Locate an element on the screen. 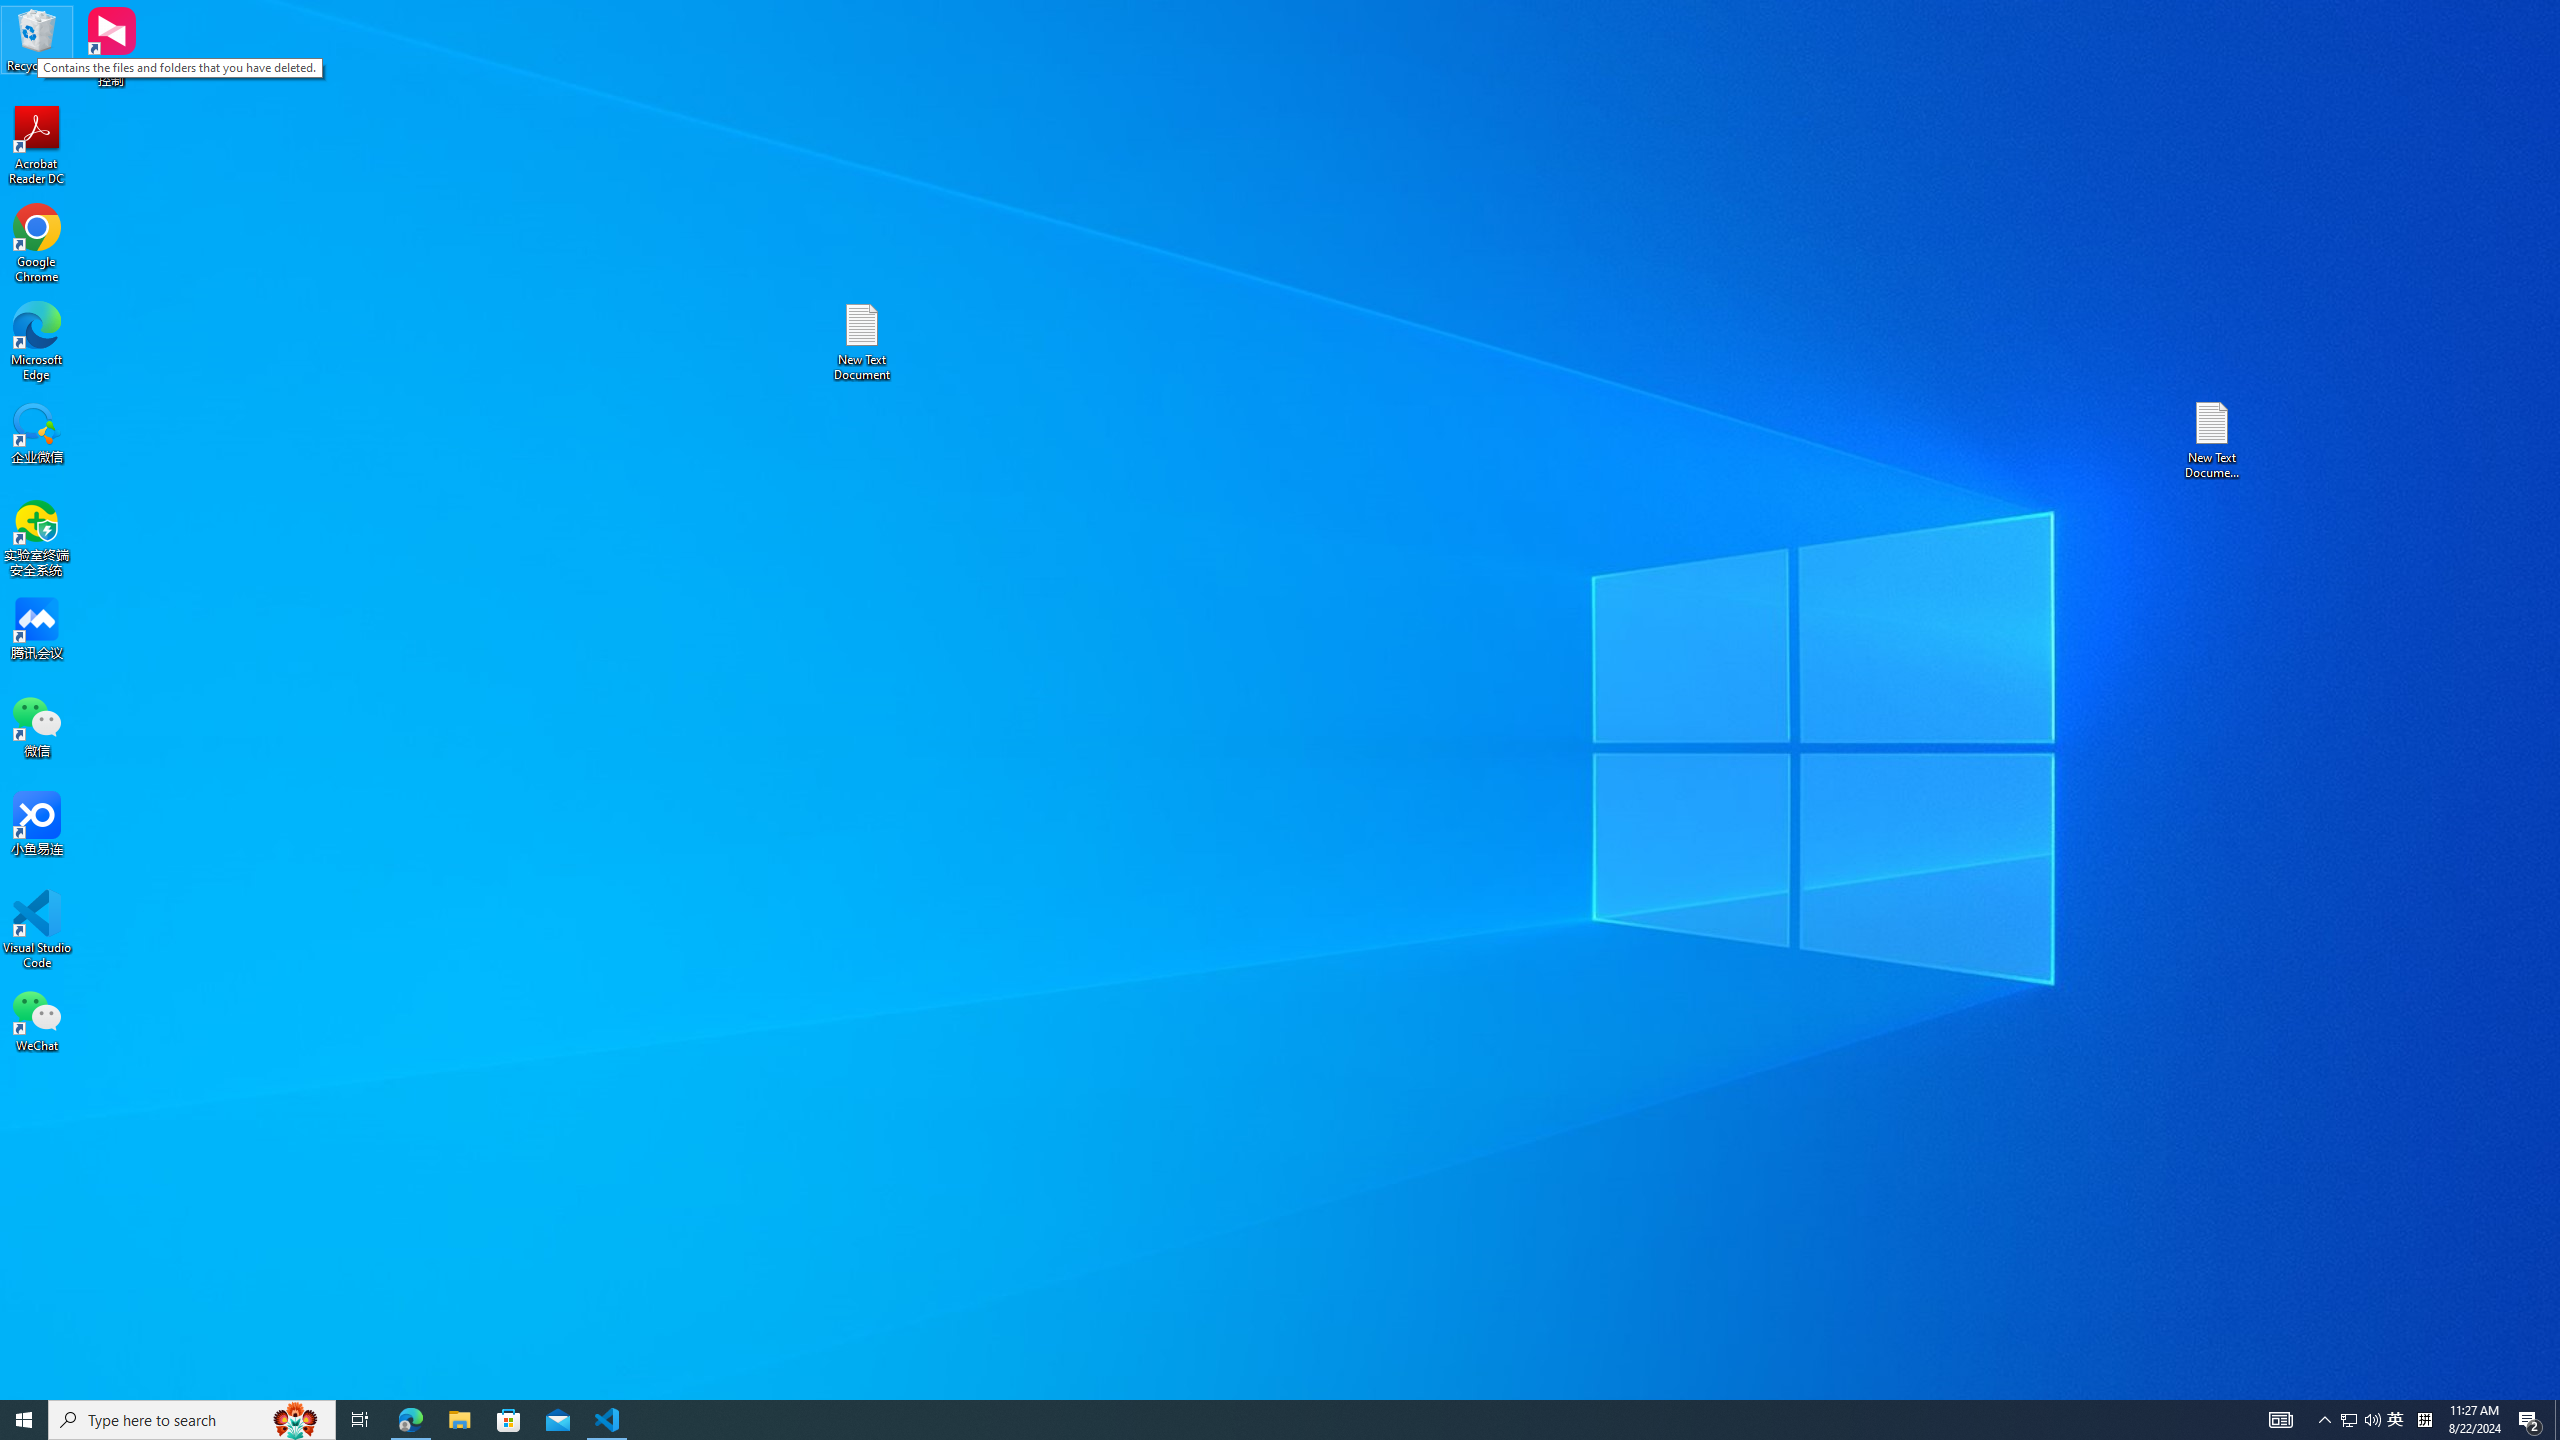  New Text Document is located at coordinates (861, 342).